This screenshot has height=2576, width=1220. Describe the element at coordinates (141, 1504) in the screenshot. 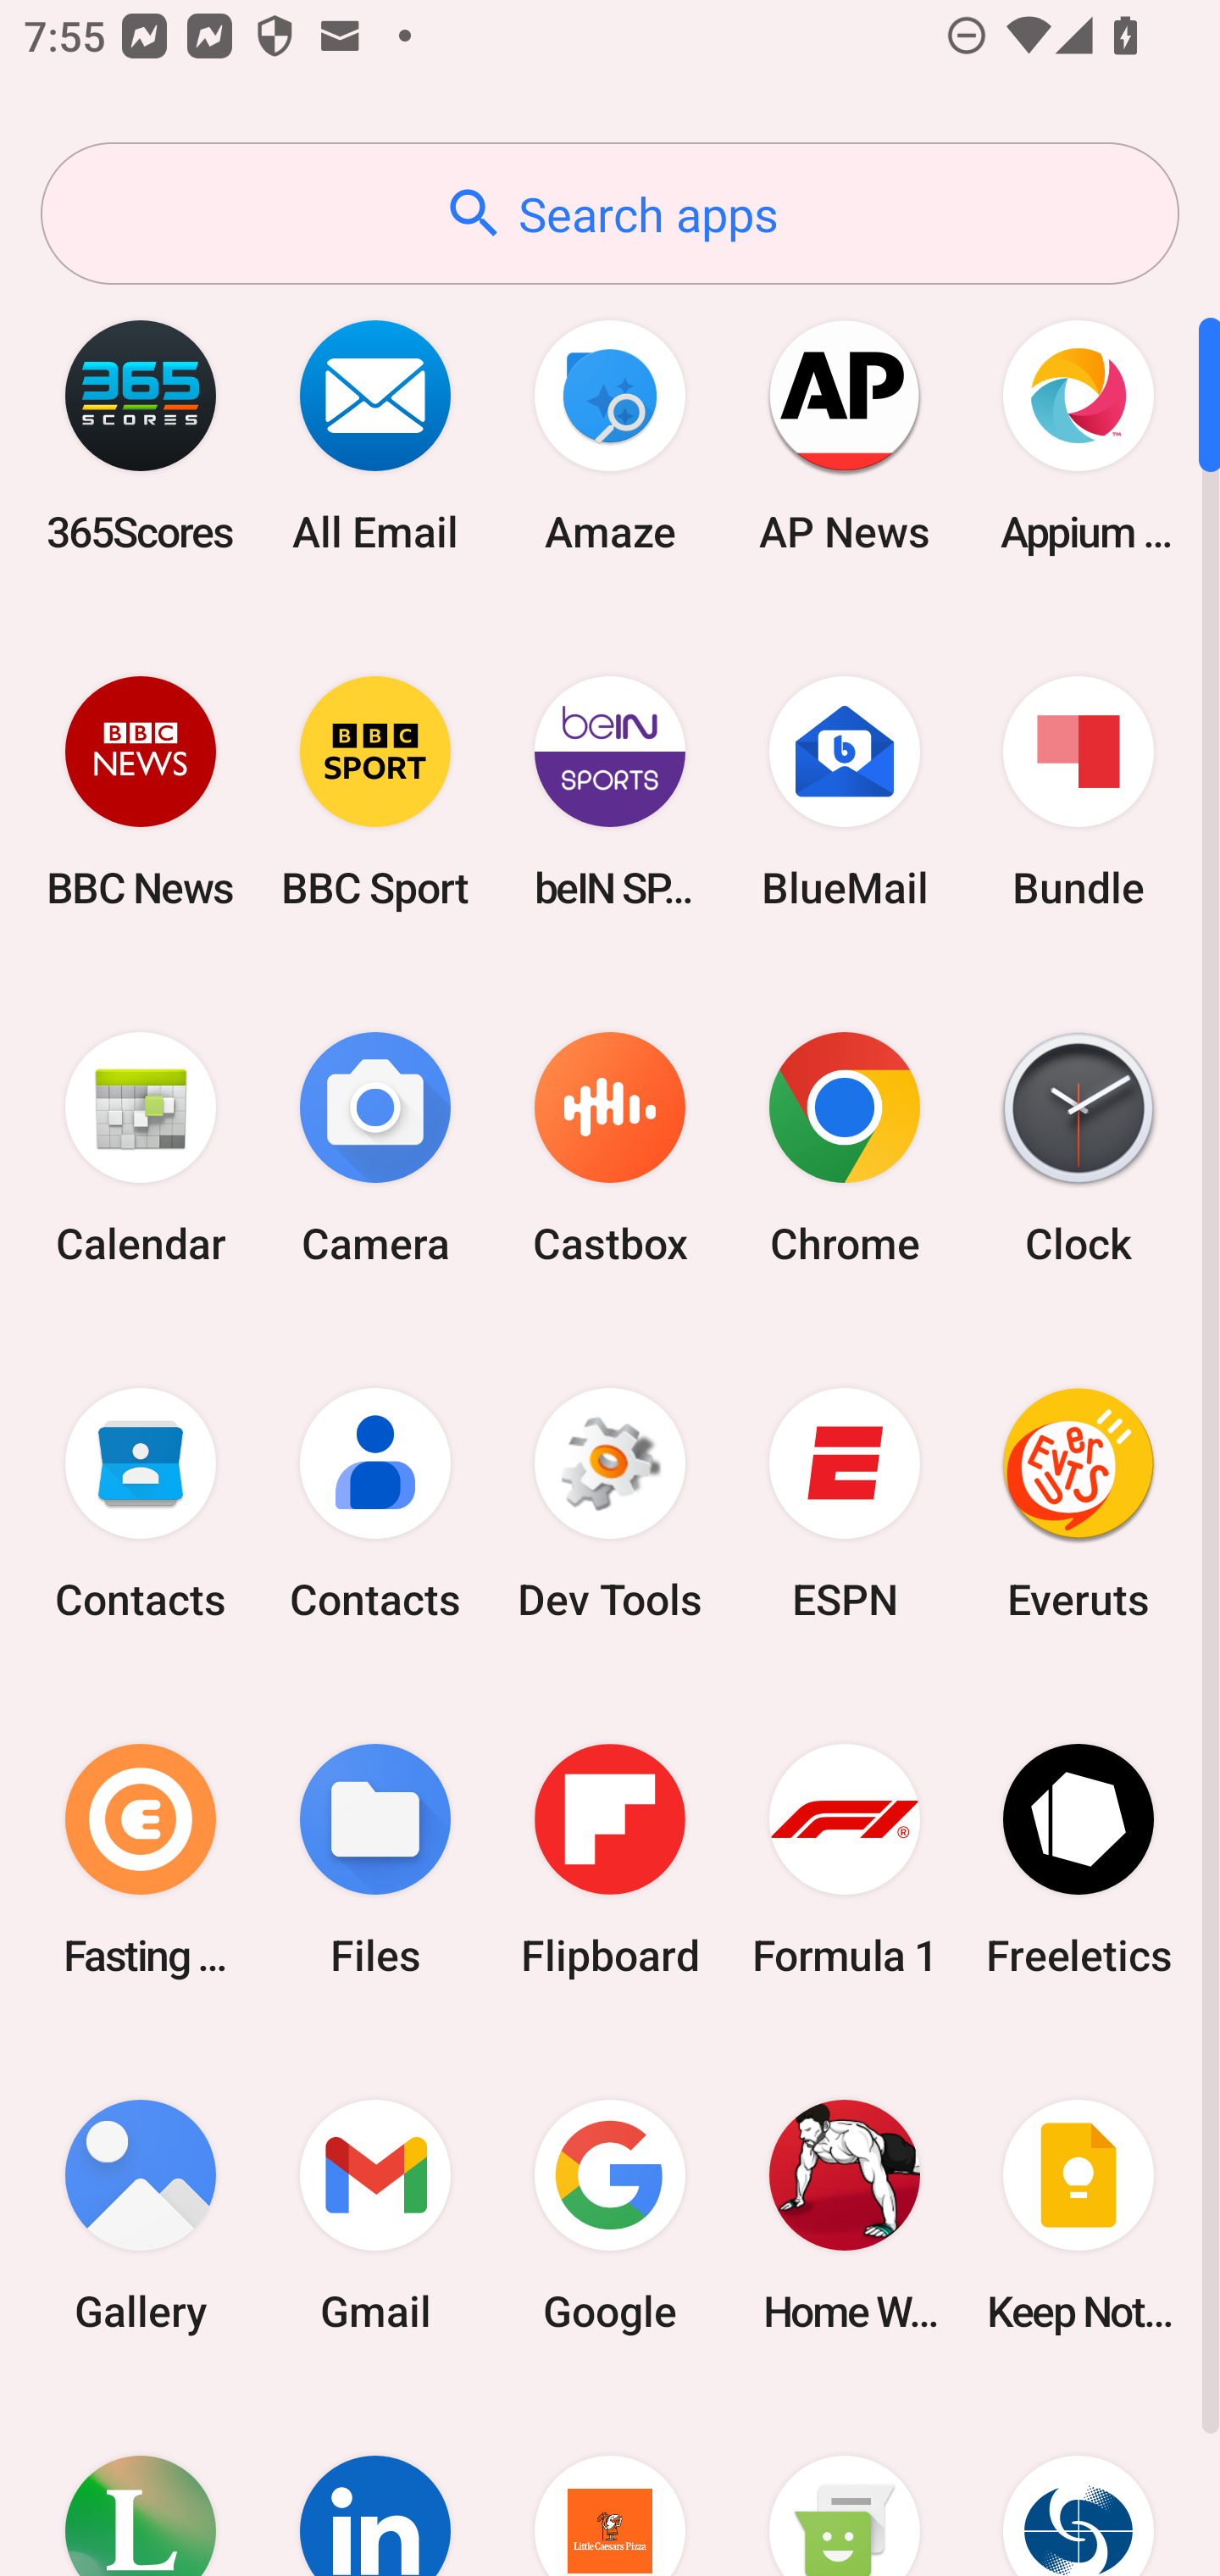

I see `Contacts` at that location.